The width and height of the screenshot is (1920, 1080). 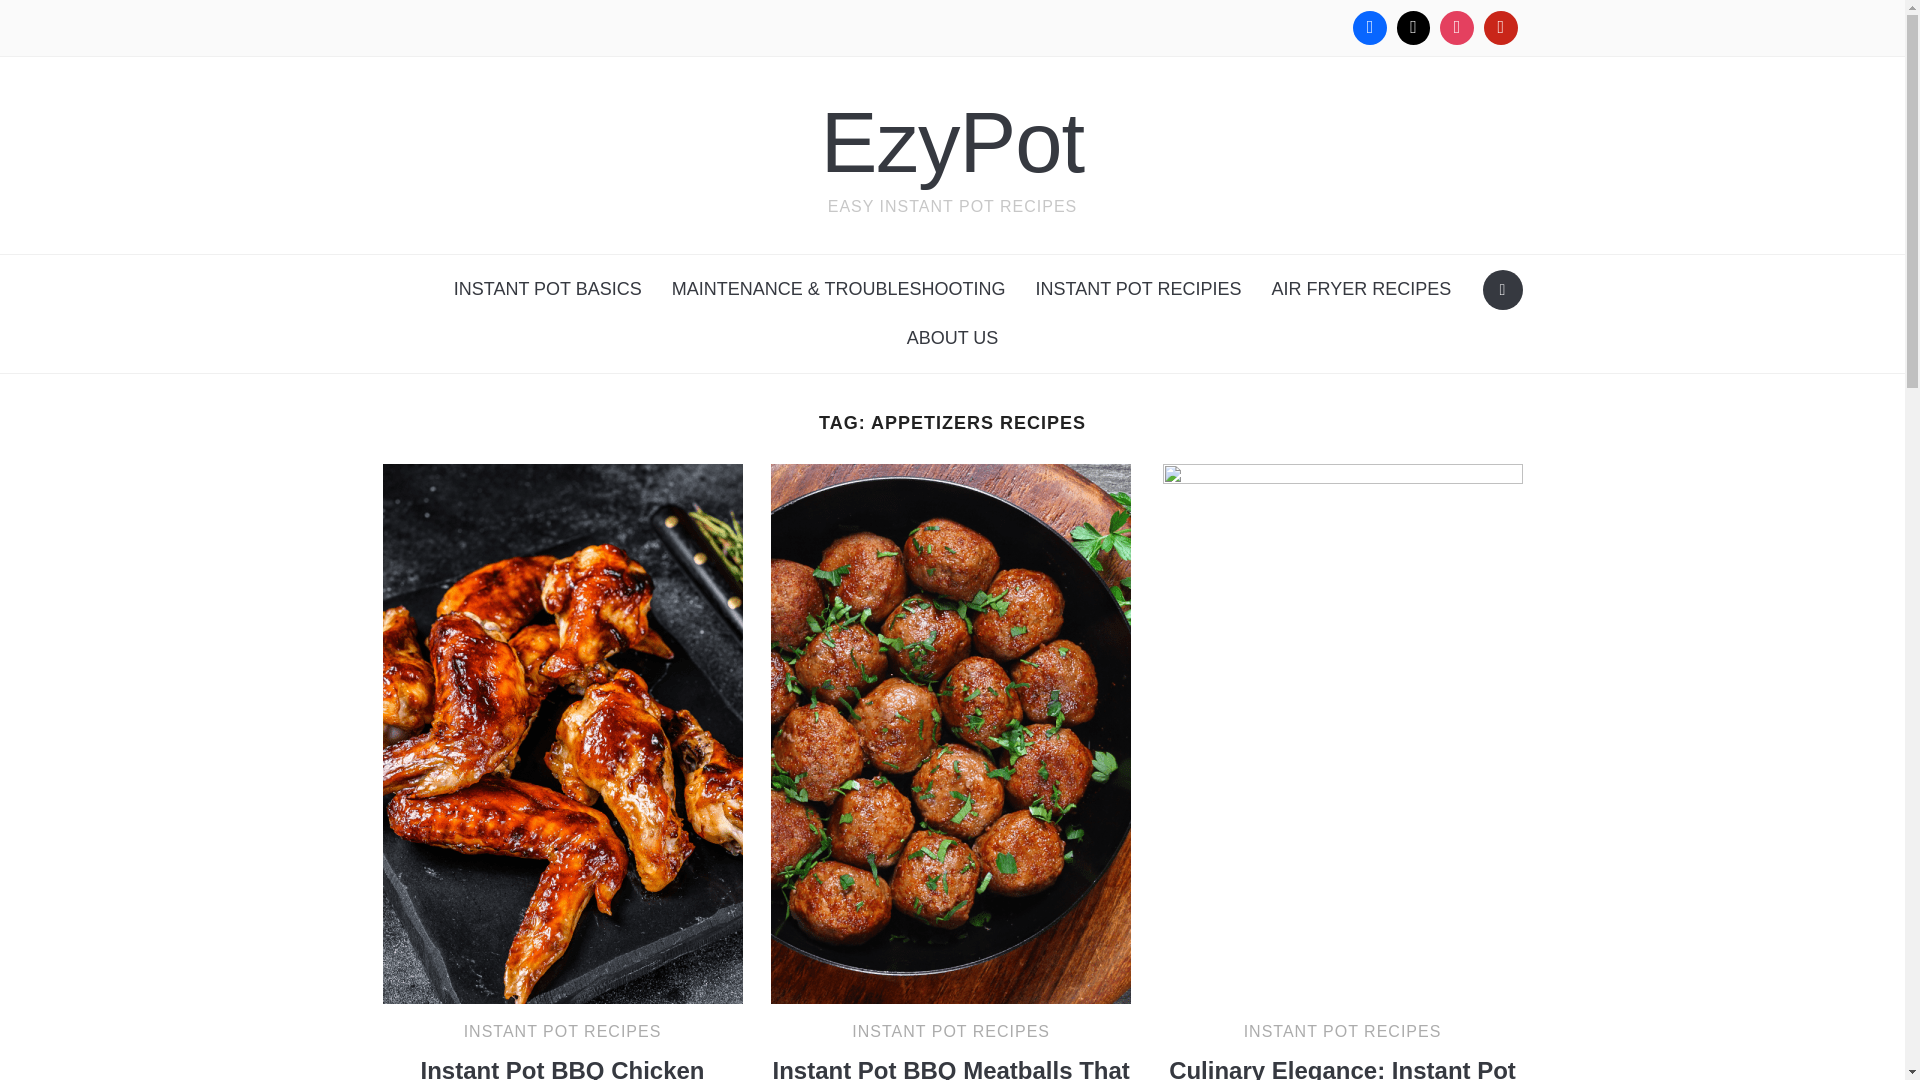 I want to click on X, so click(x=1414, y=28).